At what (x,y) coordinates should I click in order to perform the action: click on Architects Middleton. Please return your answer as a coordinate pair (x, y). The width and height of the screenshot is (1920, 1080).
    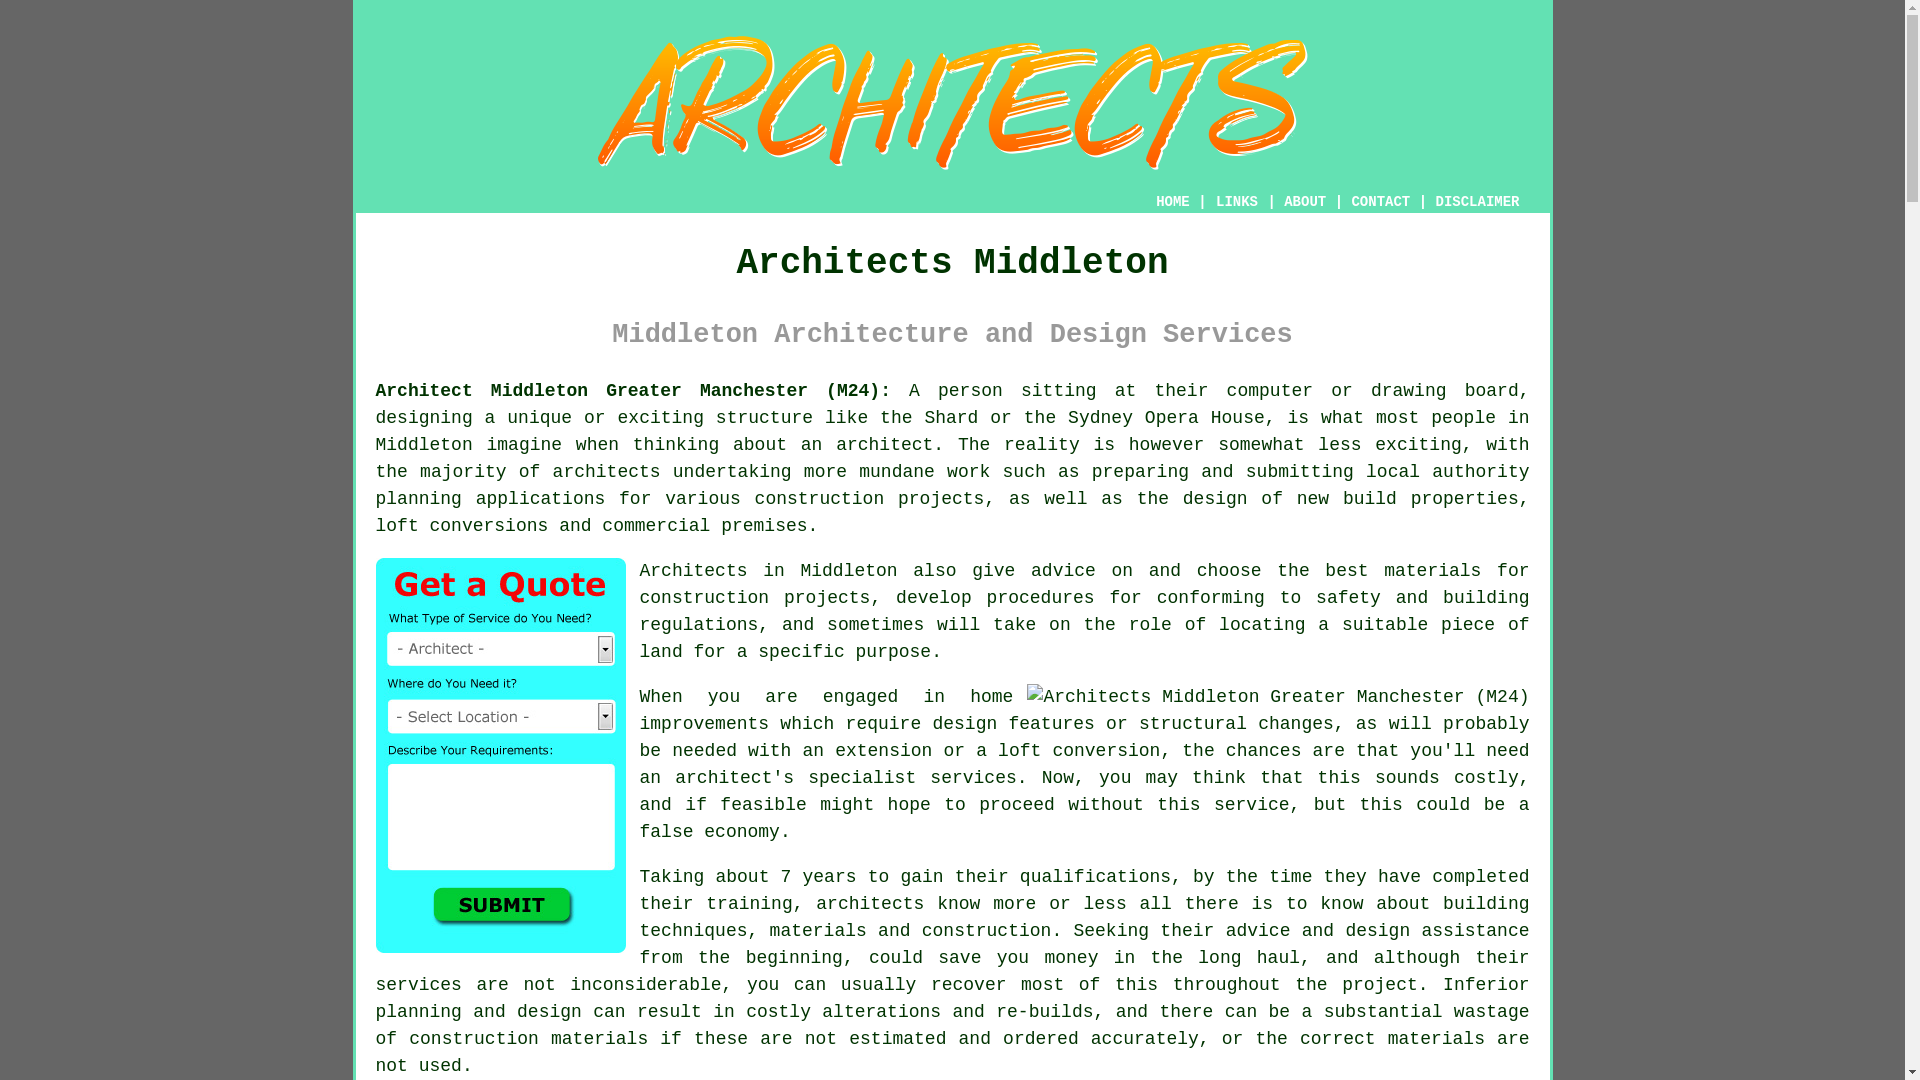
    Looking at the image, I should click on (951, 102).